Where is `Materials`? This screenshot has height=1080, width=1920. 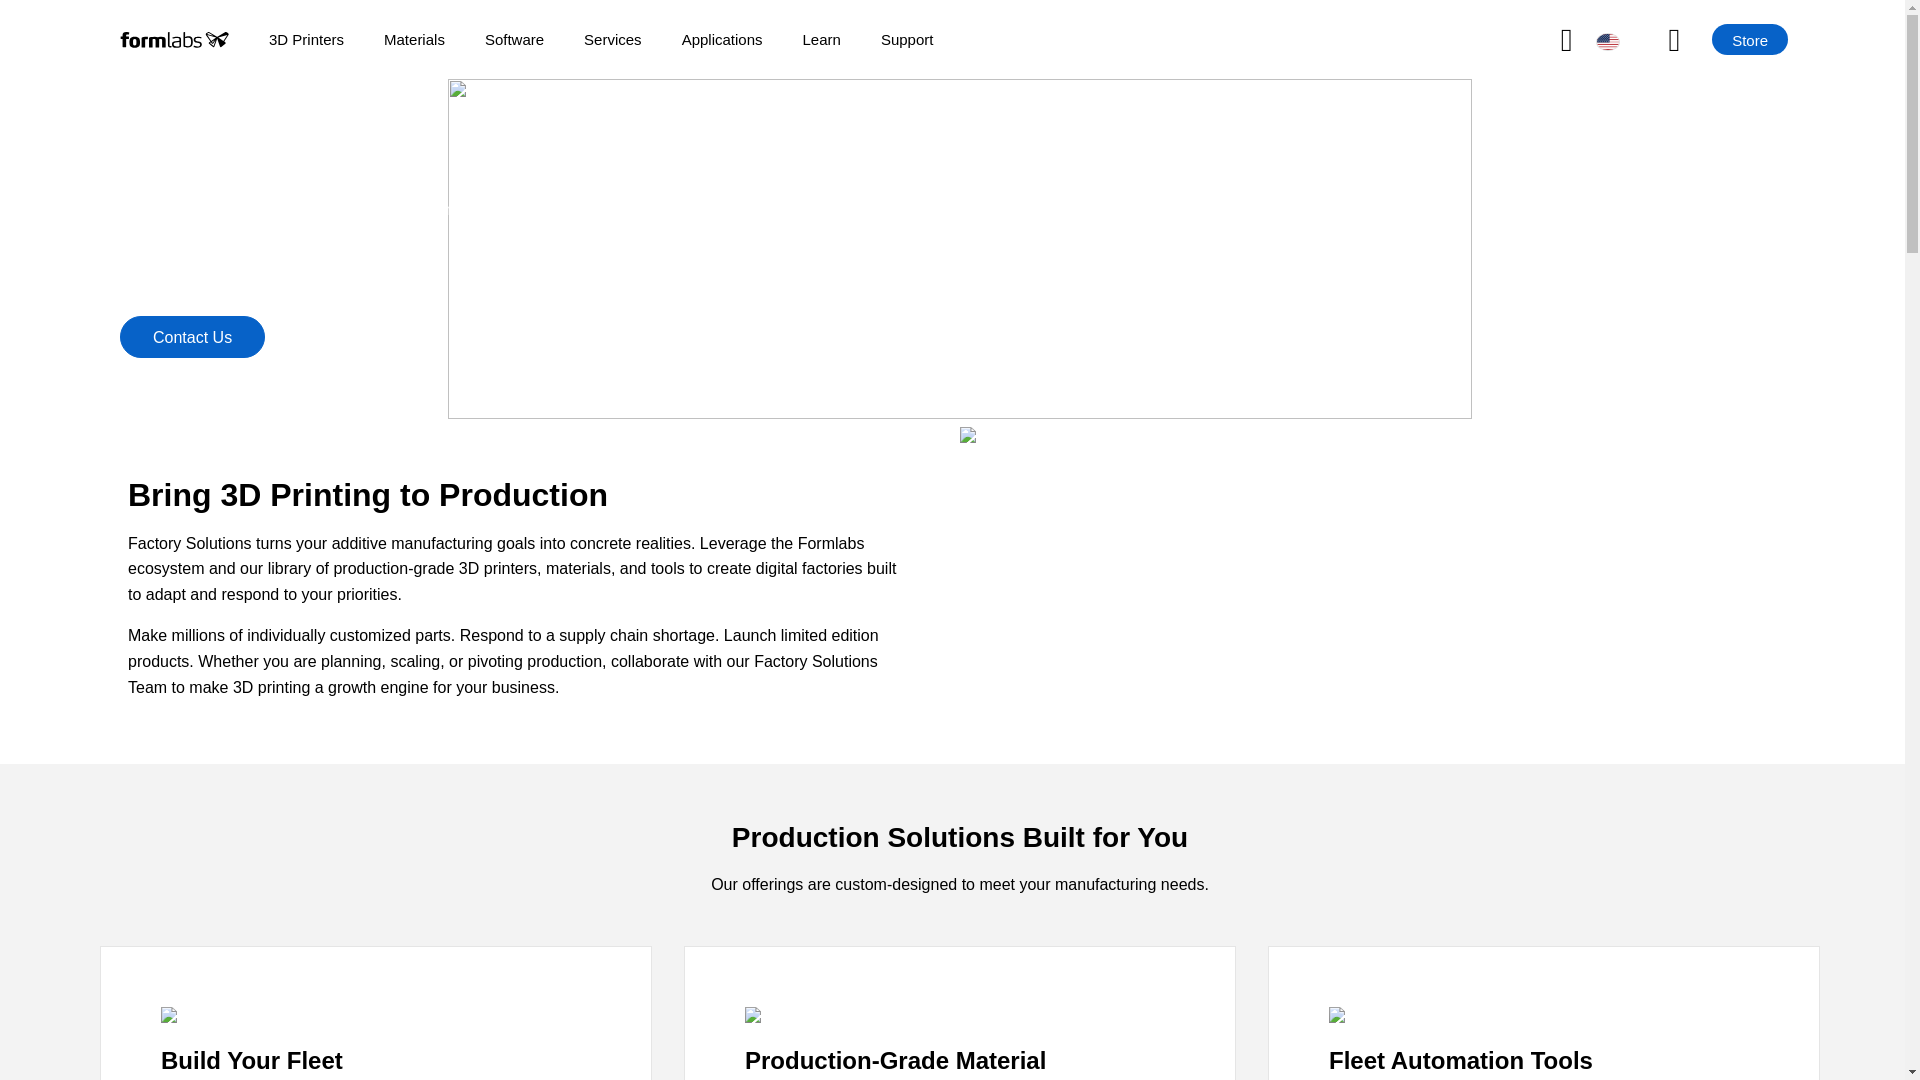 Materials is located at coordinates (414, 39).